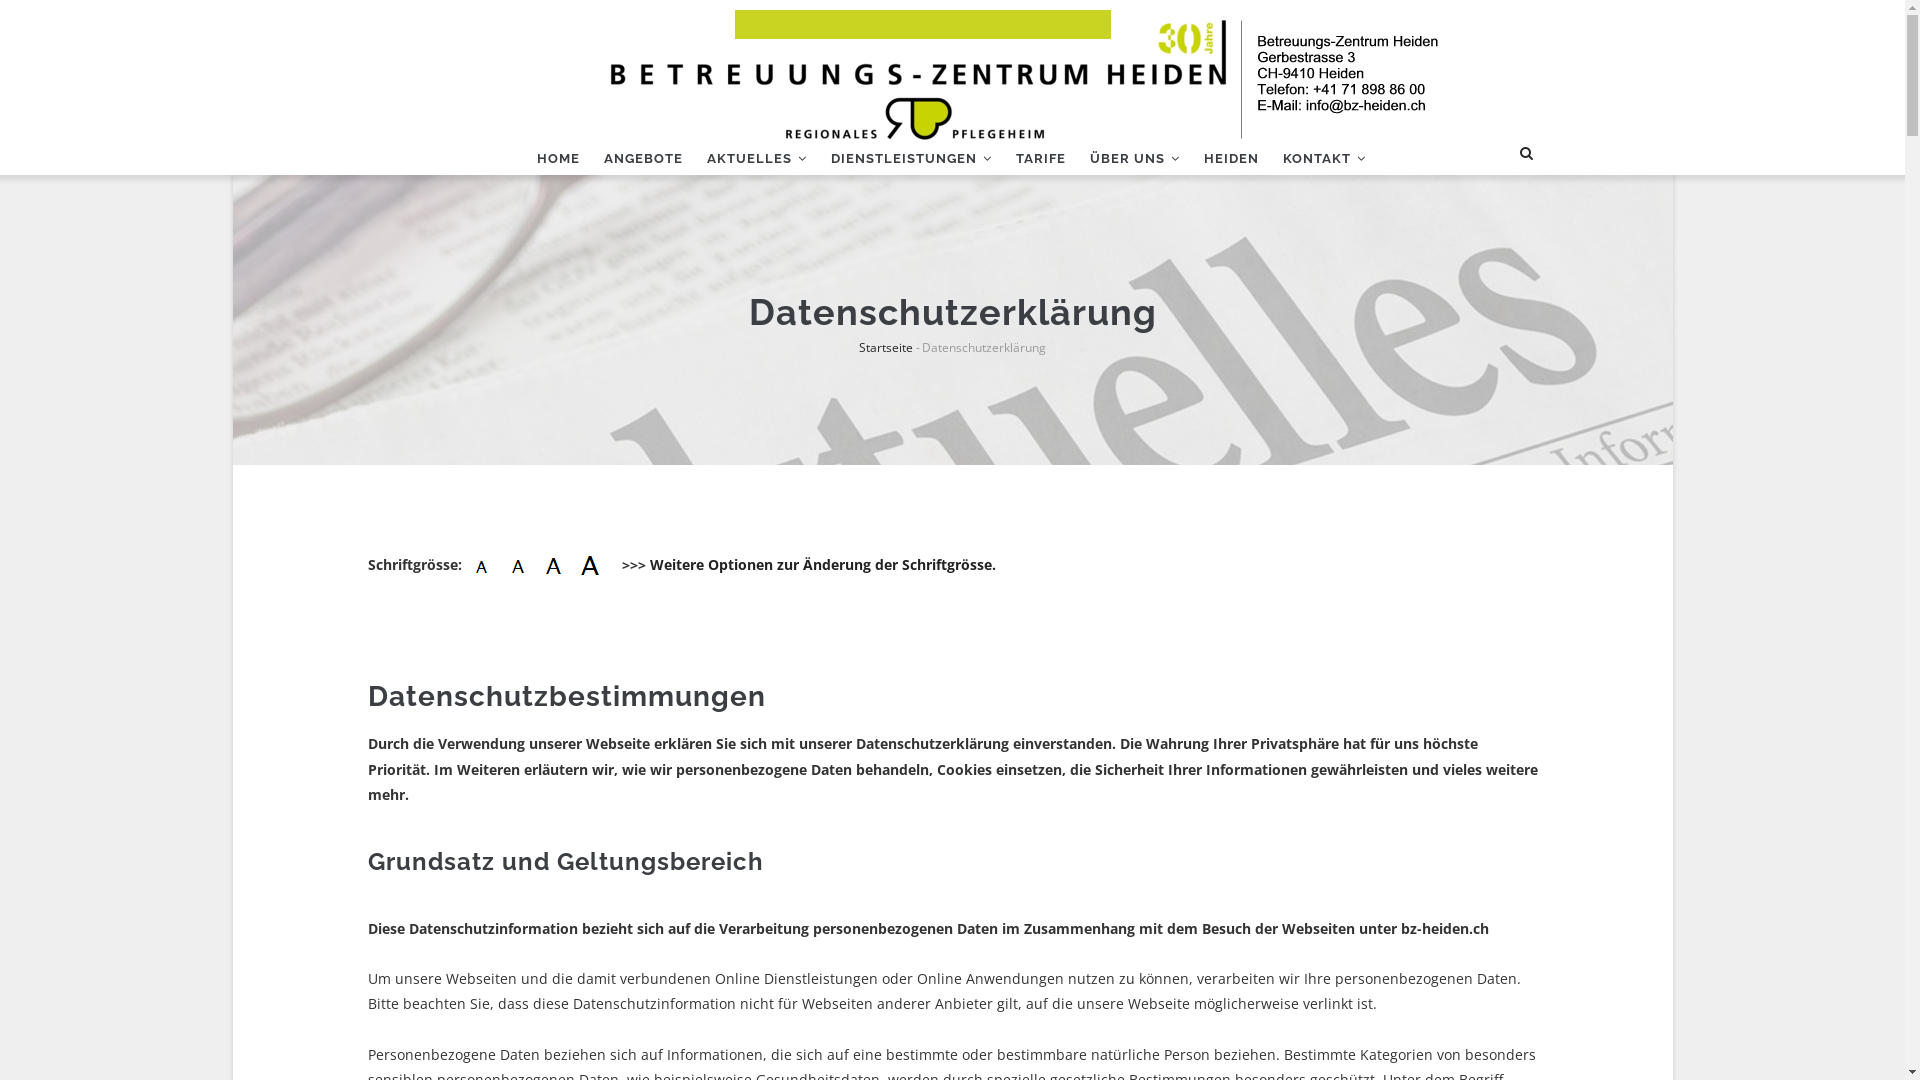  I want to click on AKTUELLES, so click(756, 158).